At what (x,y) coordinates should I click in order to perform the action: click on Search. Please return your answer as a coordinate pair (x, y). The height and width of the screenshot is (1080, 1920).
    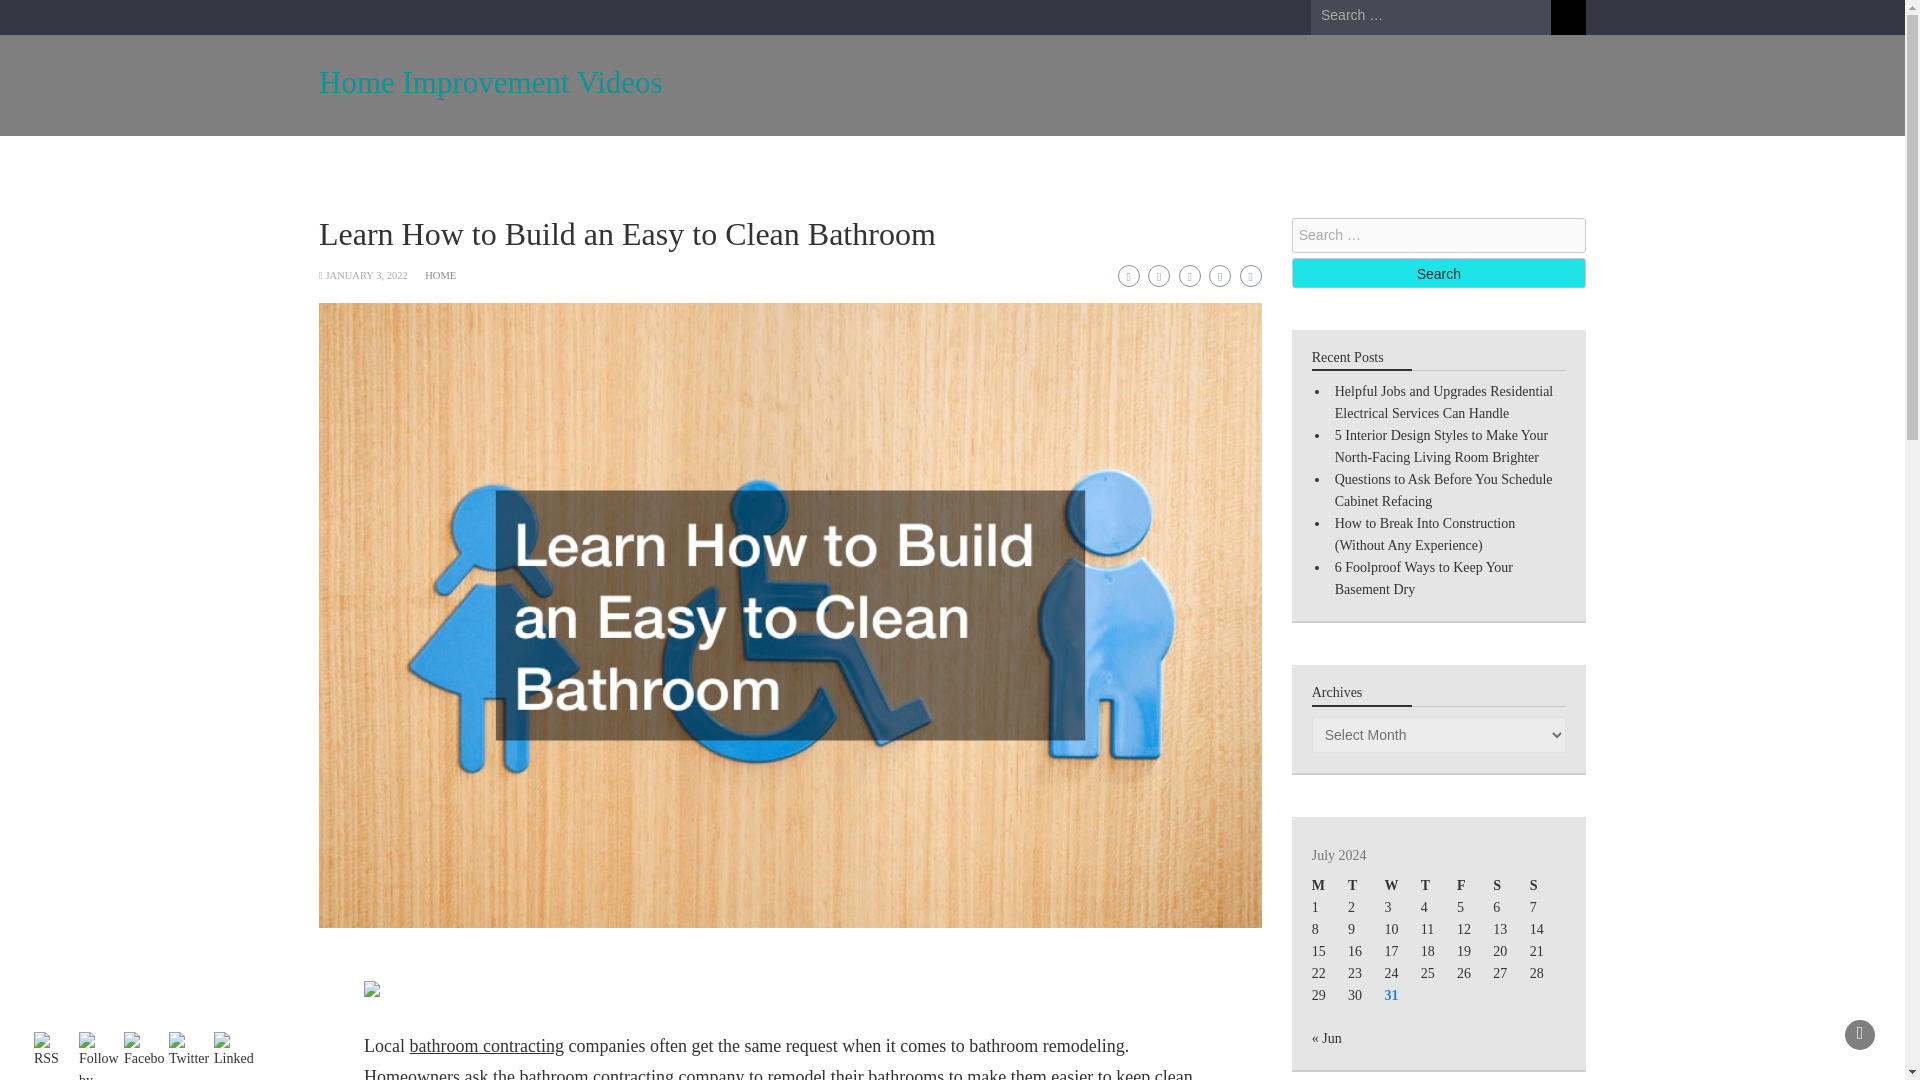
    Looking at the image, I should click on (1438, 273).